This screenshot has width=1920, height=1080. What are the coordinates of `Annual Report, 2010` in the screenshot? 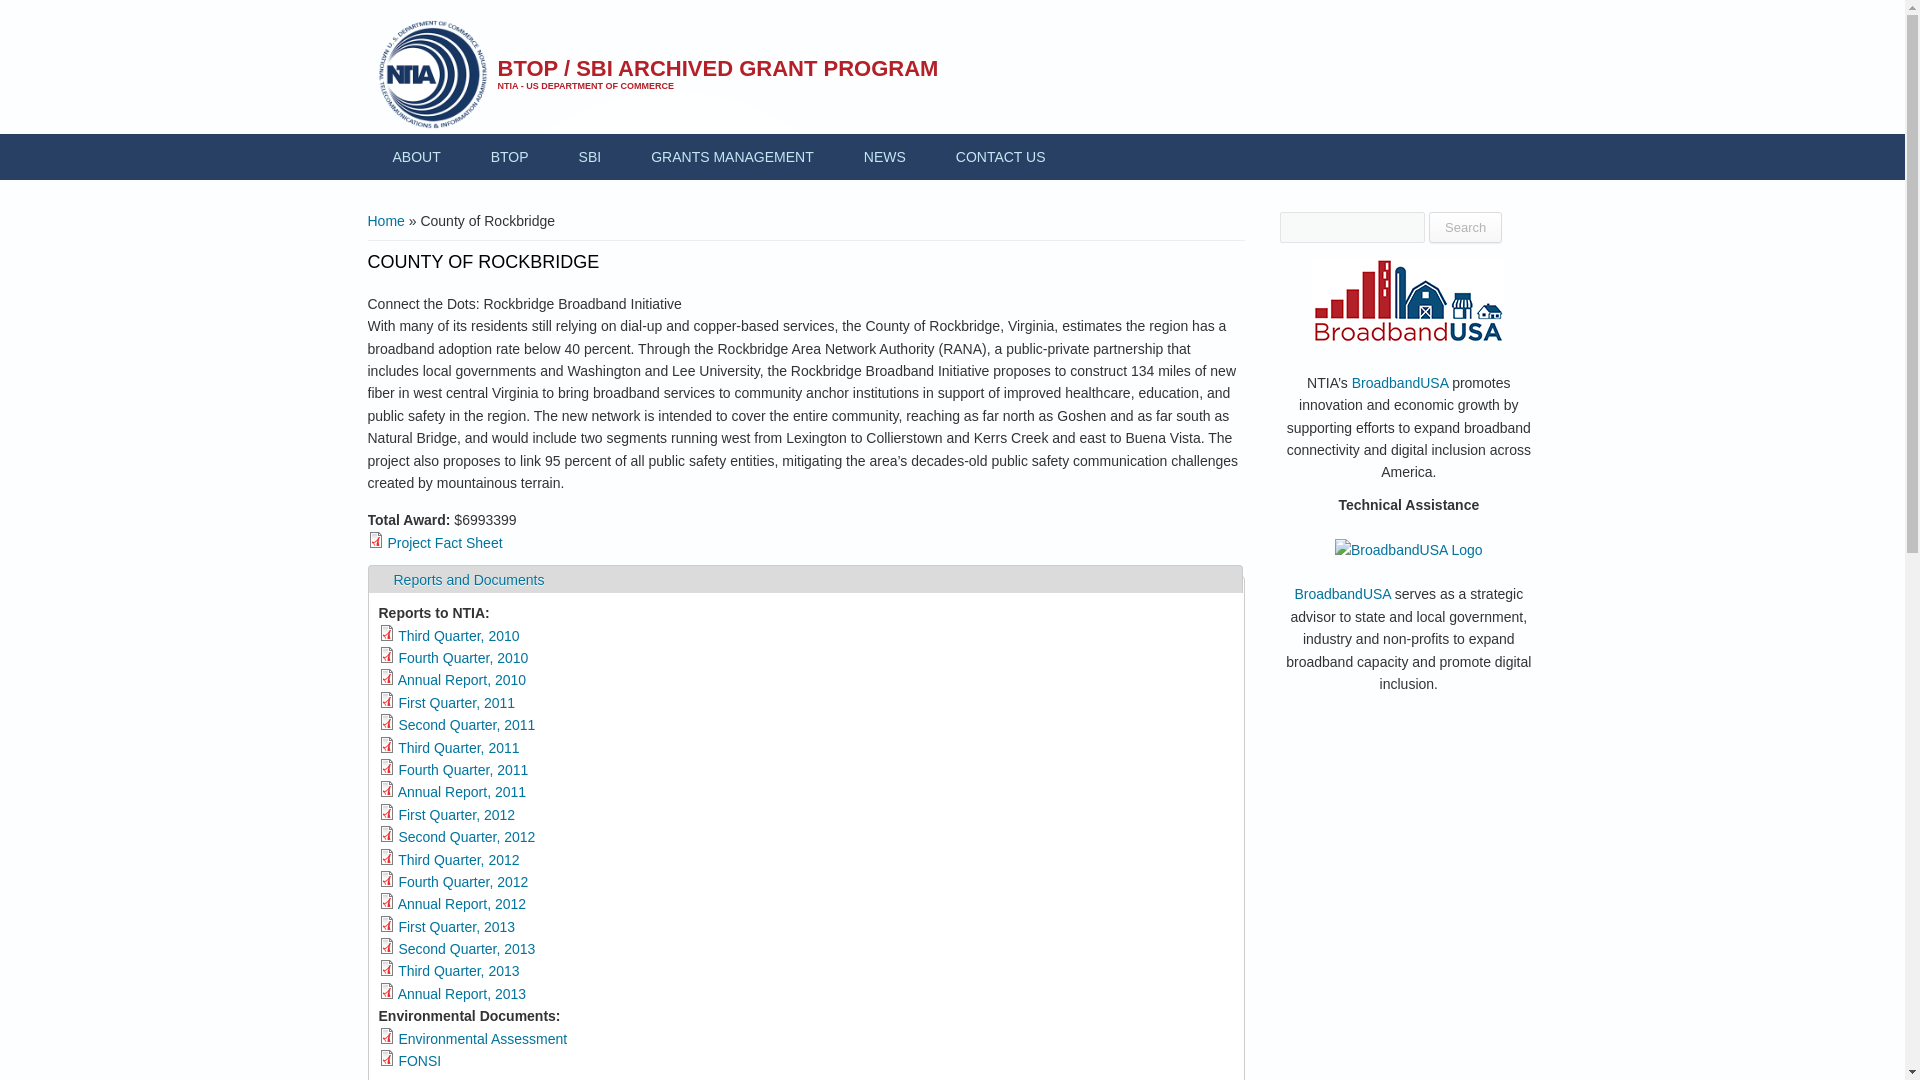 It's located at (444, 542).